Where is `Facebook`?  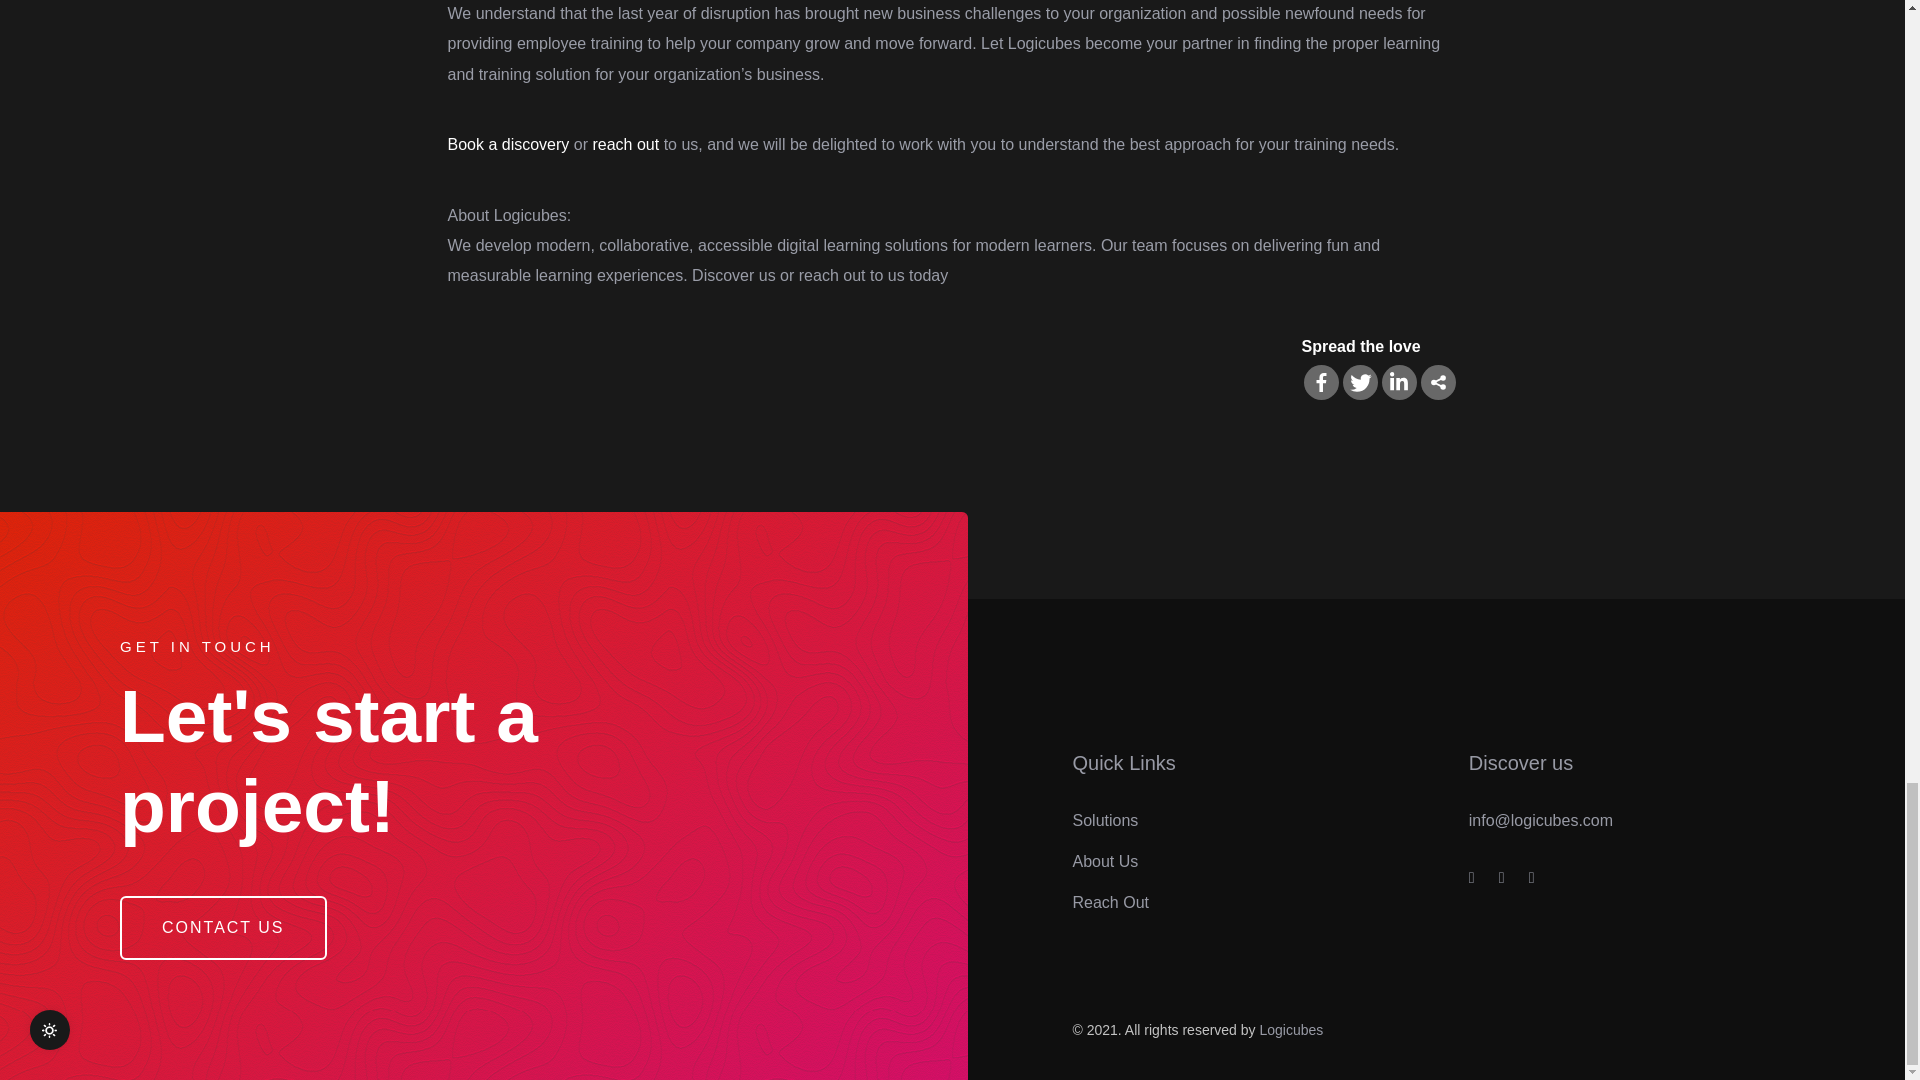
Facebook is located at coordinates (1320, 382).